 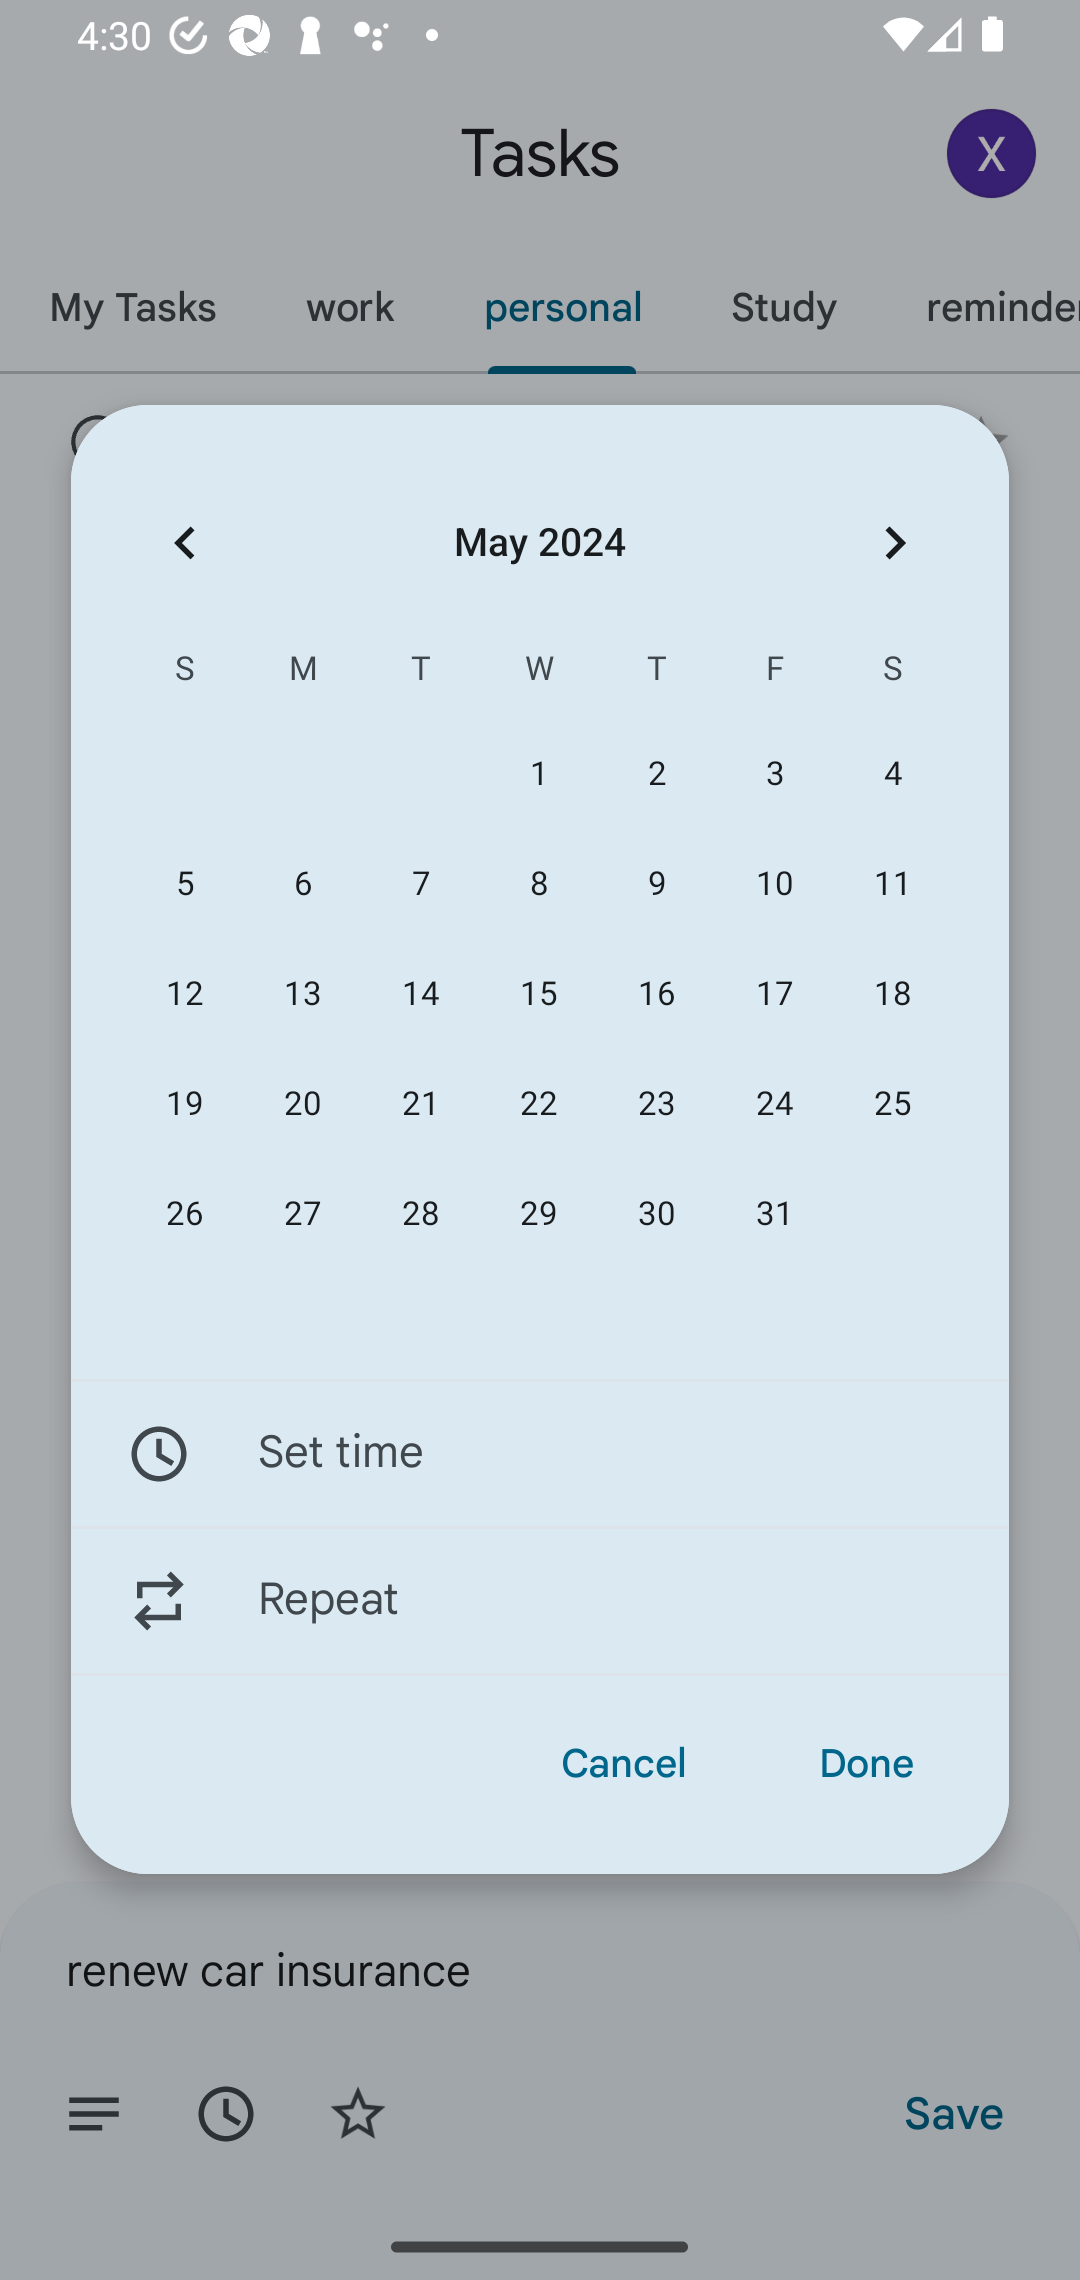 I want to click on 18 18 May 2024, so click(x=892, y=994).